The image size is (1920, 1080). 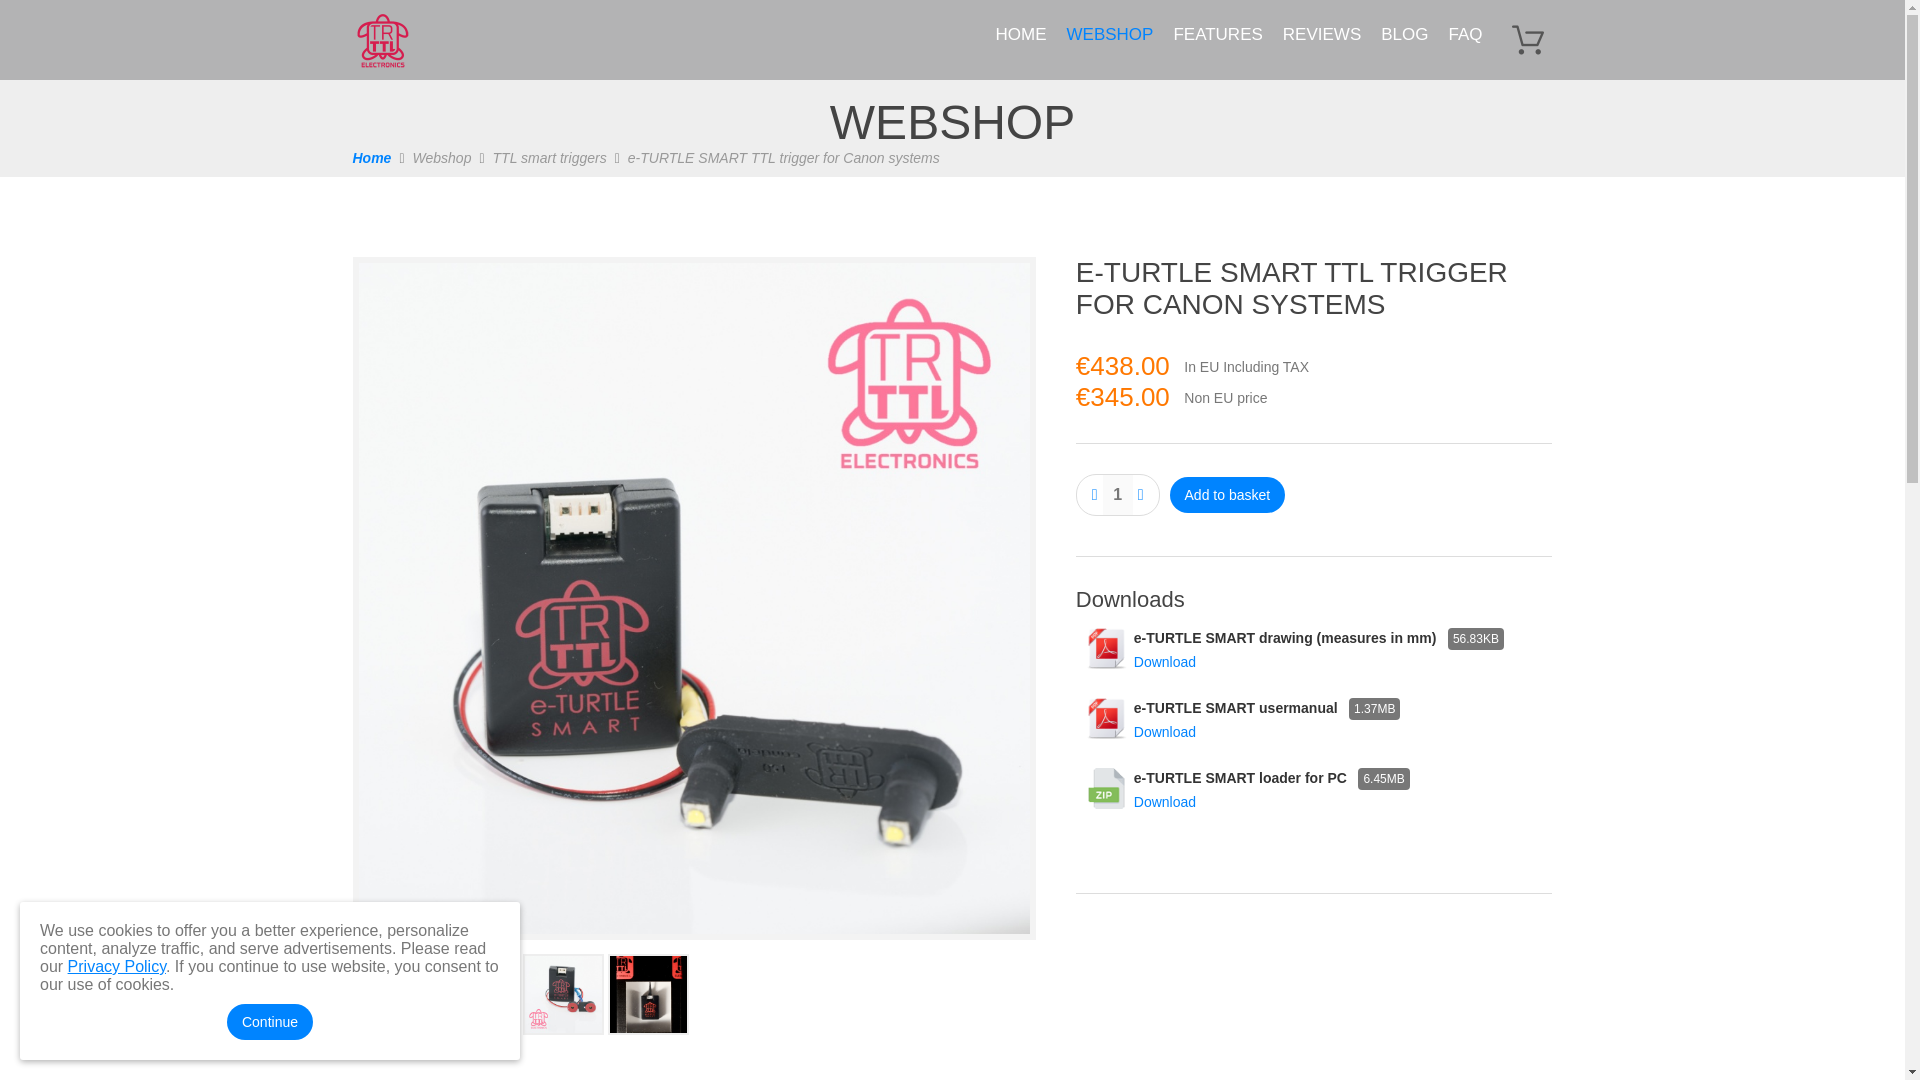 I want to click on e-TURTLE SMART TTL trigger for Canon systems, so click(x=1321, y=34).